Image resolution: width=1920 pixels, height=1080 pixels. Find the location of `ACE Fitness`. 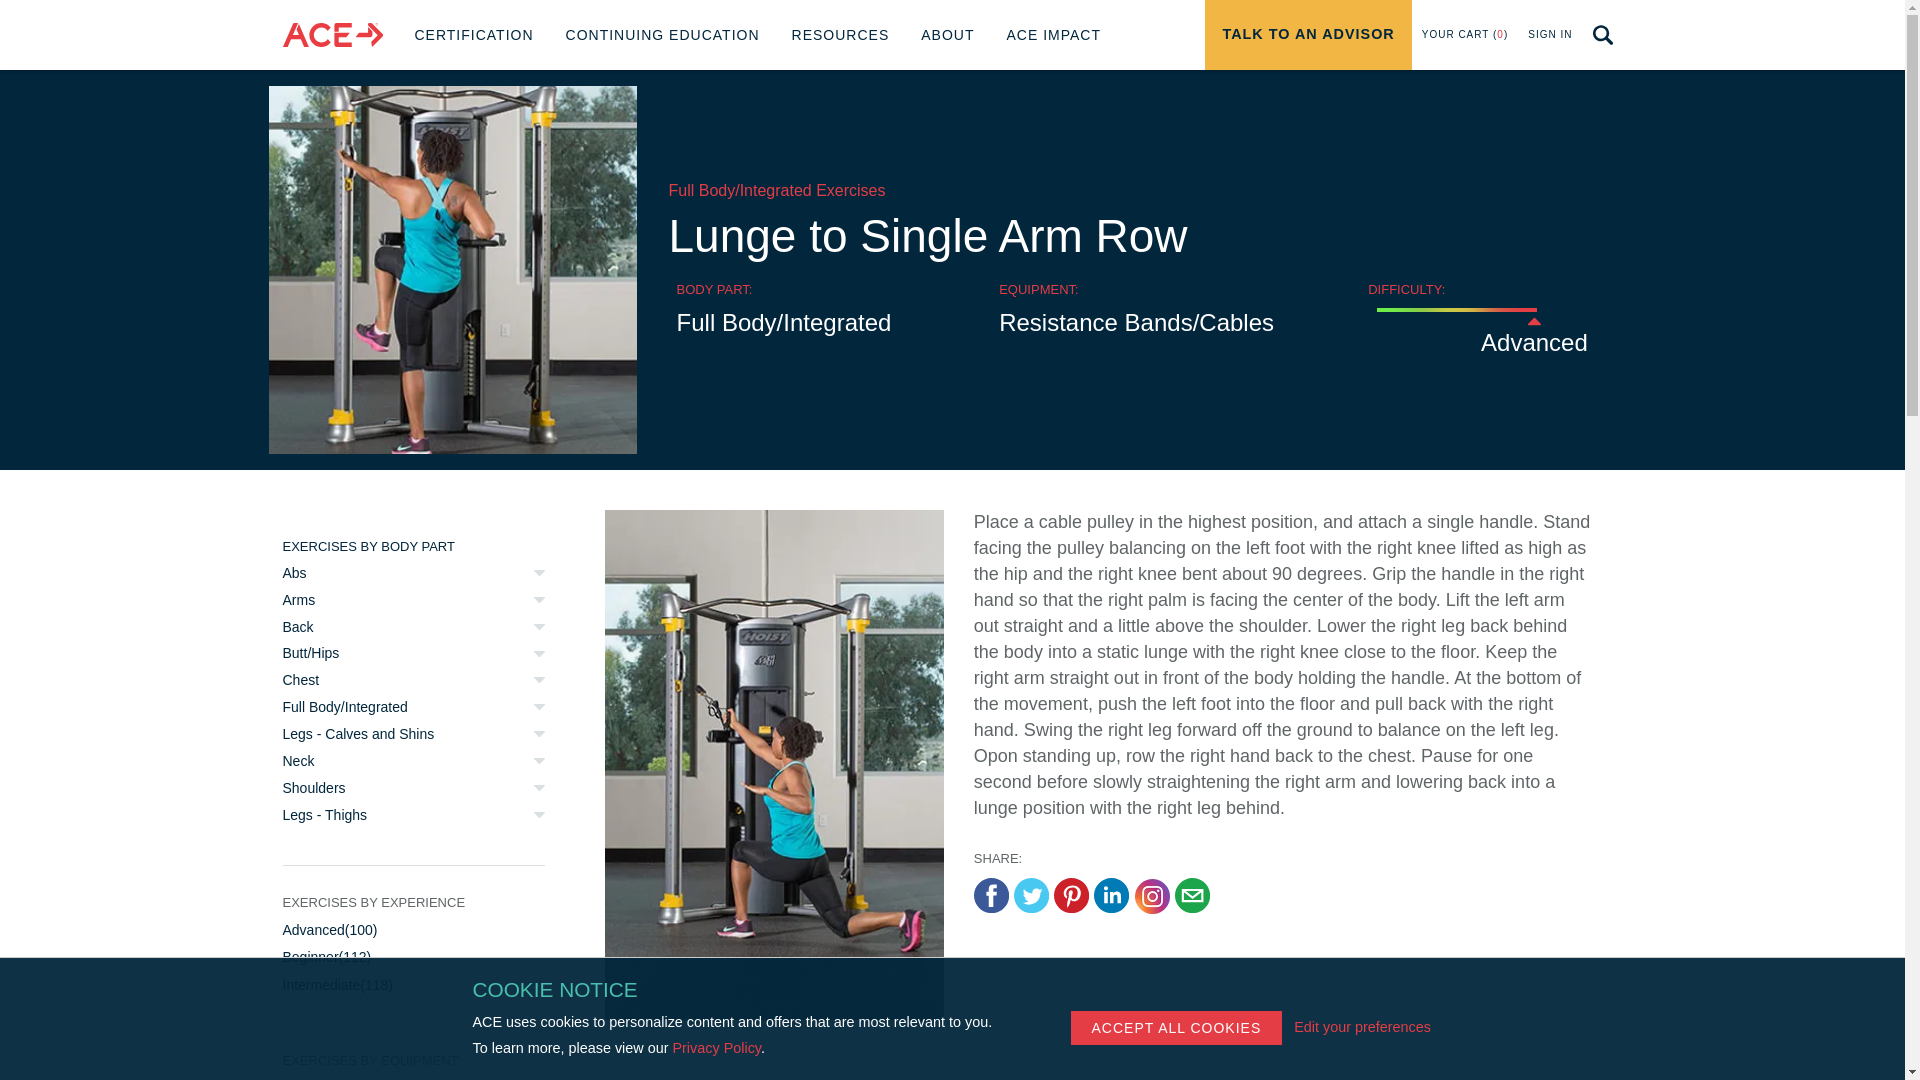

ACE Fitness is located at coordinates (332, 35).